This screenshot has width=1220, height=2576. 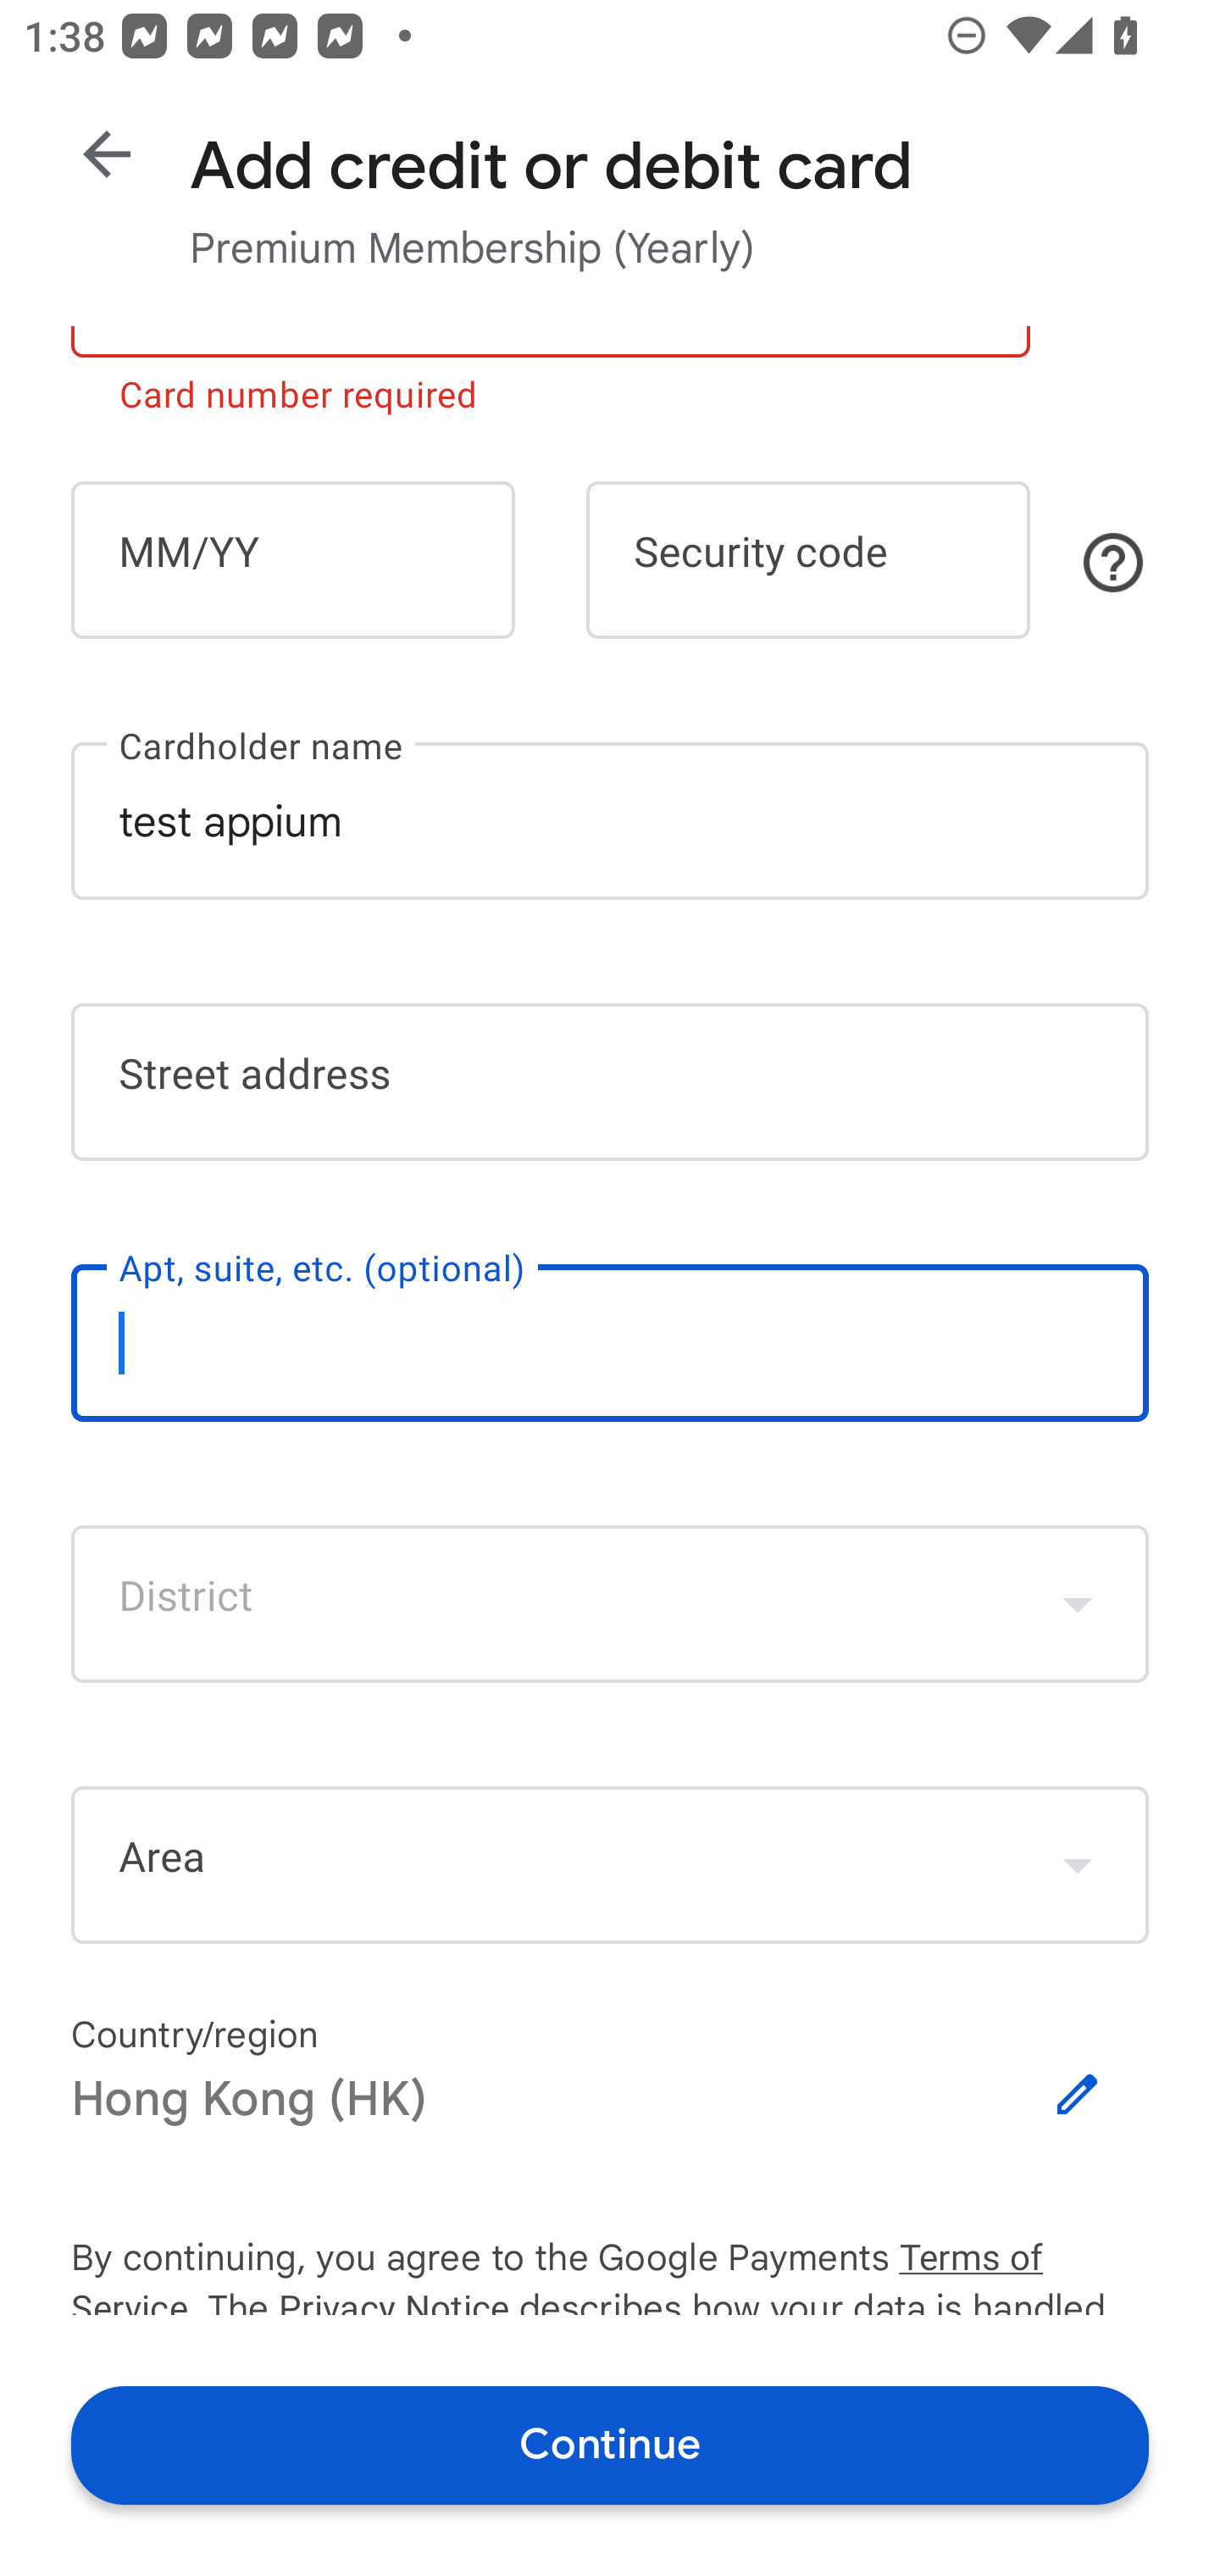 What do you see at coordinates (610, 2444) in the screenshot?
I see `Continue` at bounding box center [610, 2444].